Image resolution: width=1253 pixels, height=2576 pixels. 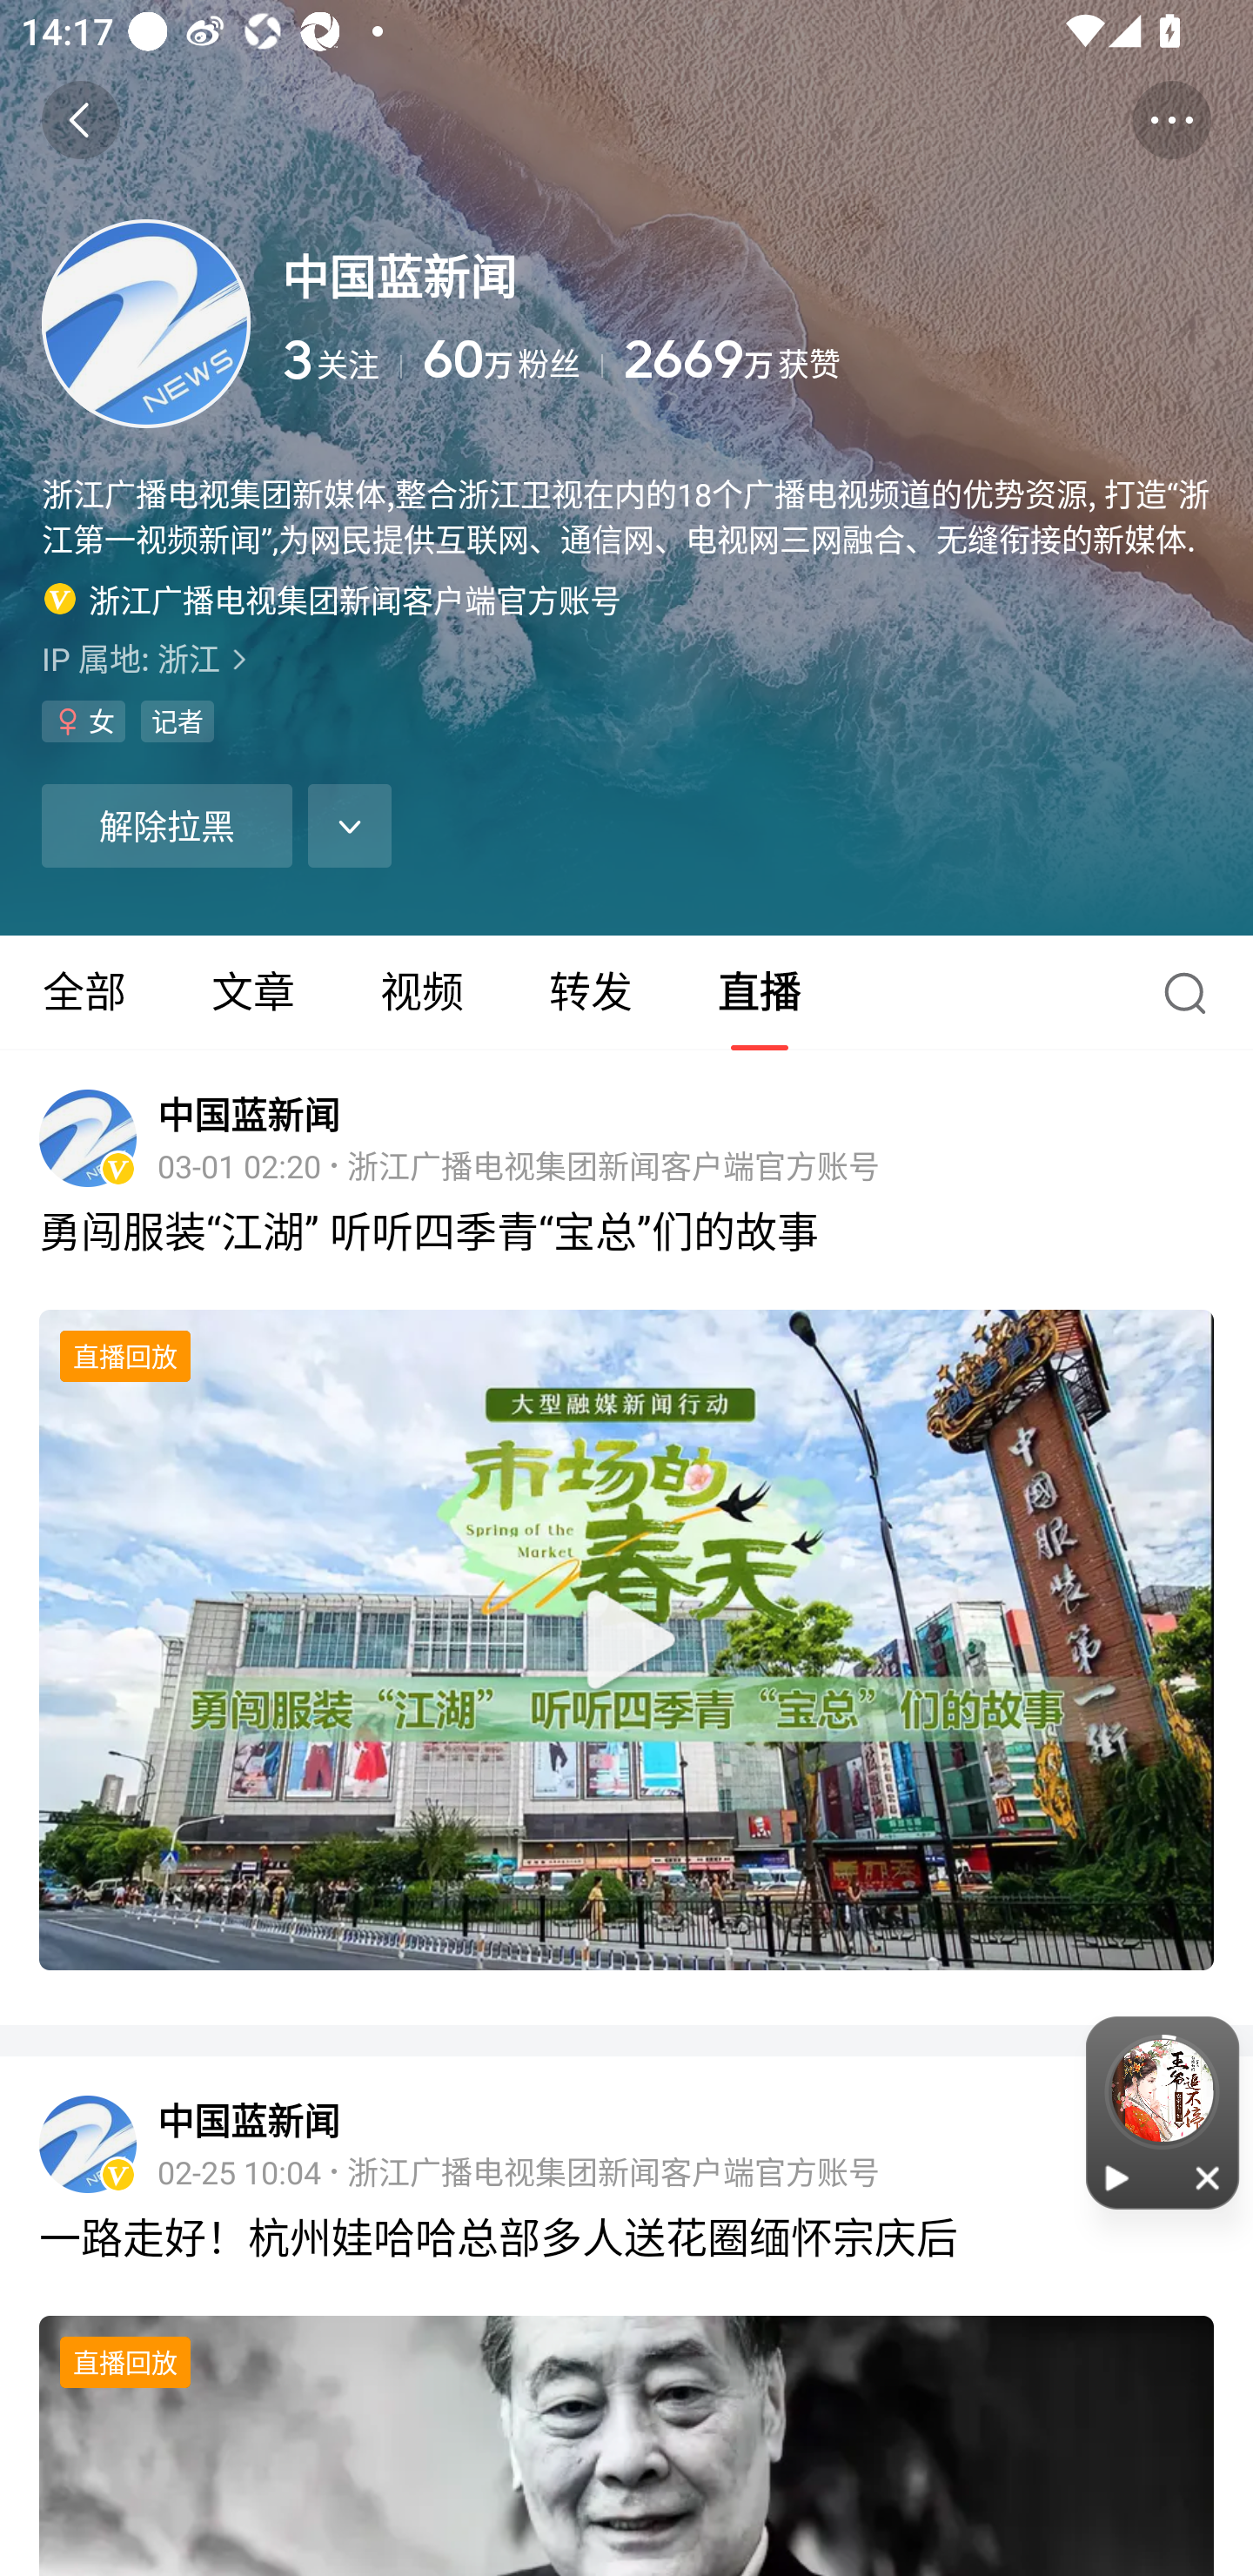 I want to click on 浙江广播电视集团新闻客户端官方账号, so click(x=332, y=599).